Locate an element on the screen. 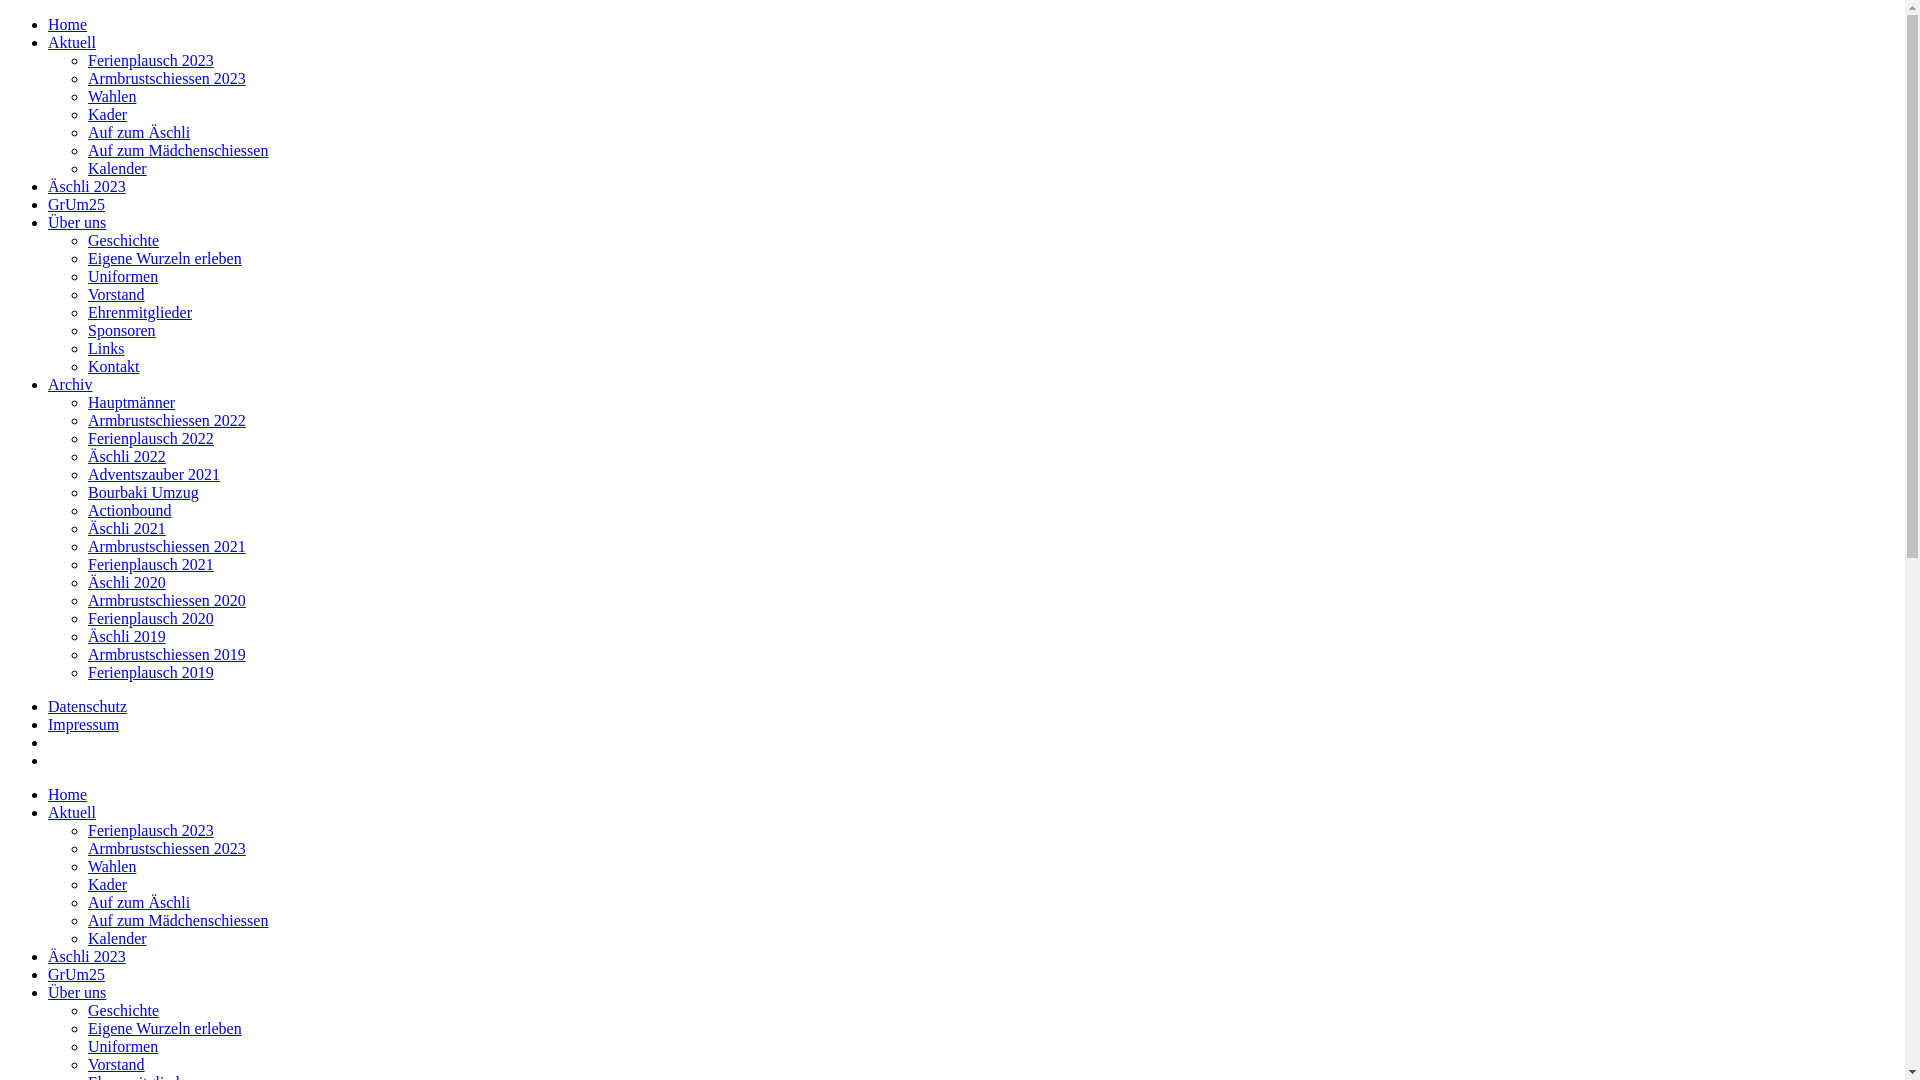 This screenshot has height=1080, width=1920. Ehrenmitglieder is located at coordinates (140, 312).